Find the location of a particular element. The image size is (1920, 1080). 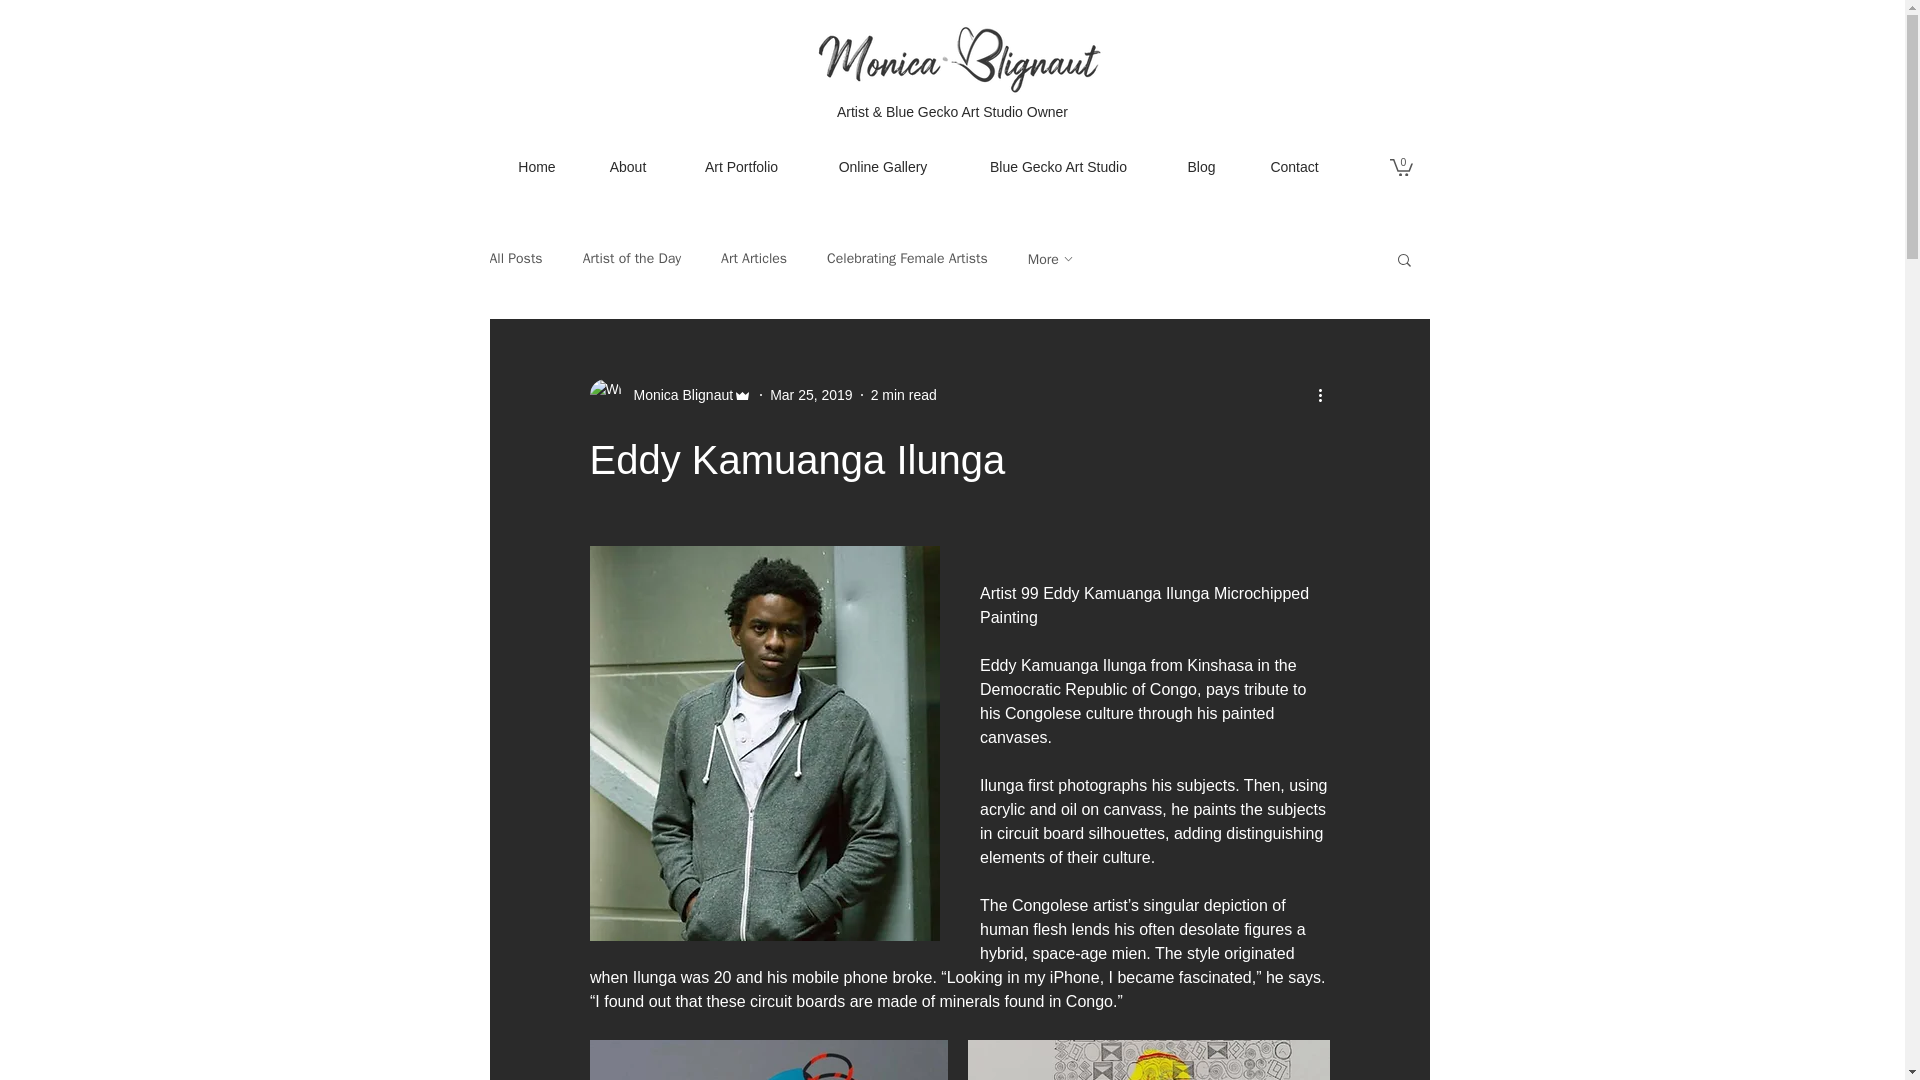

Home is located at coordinates (537, 166).